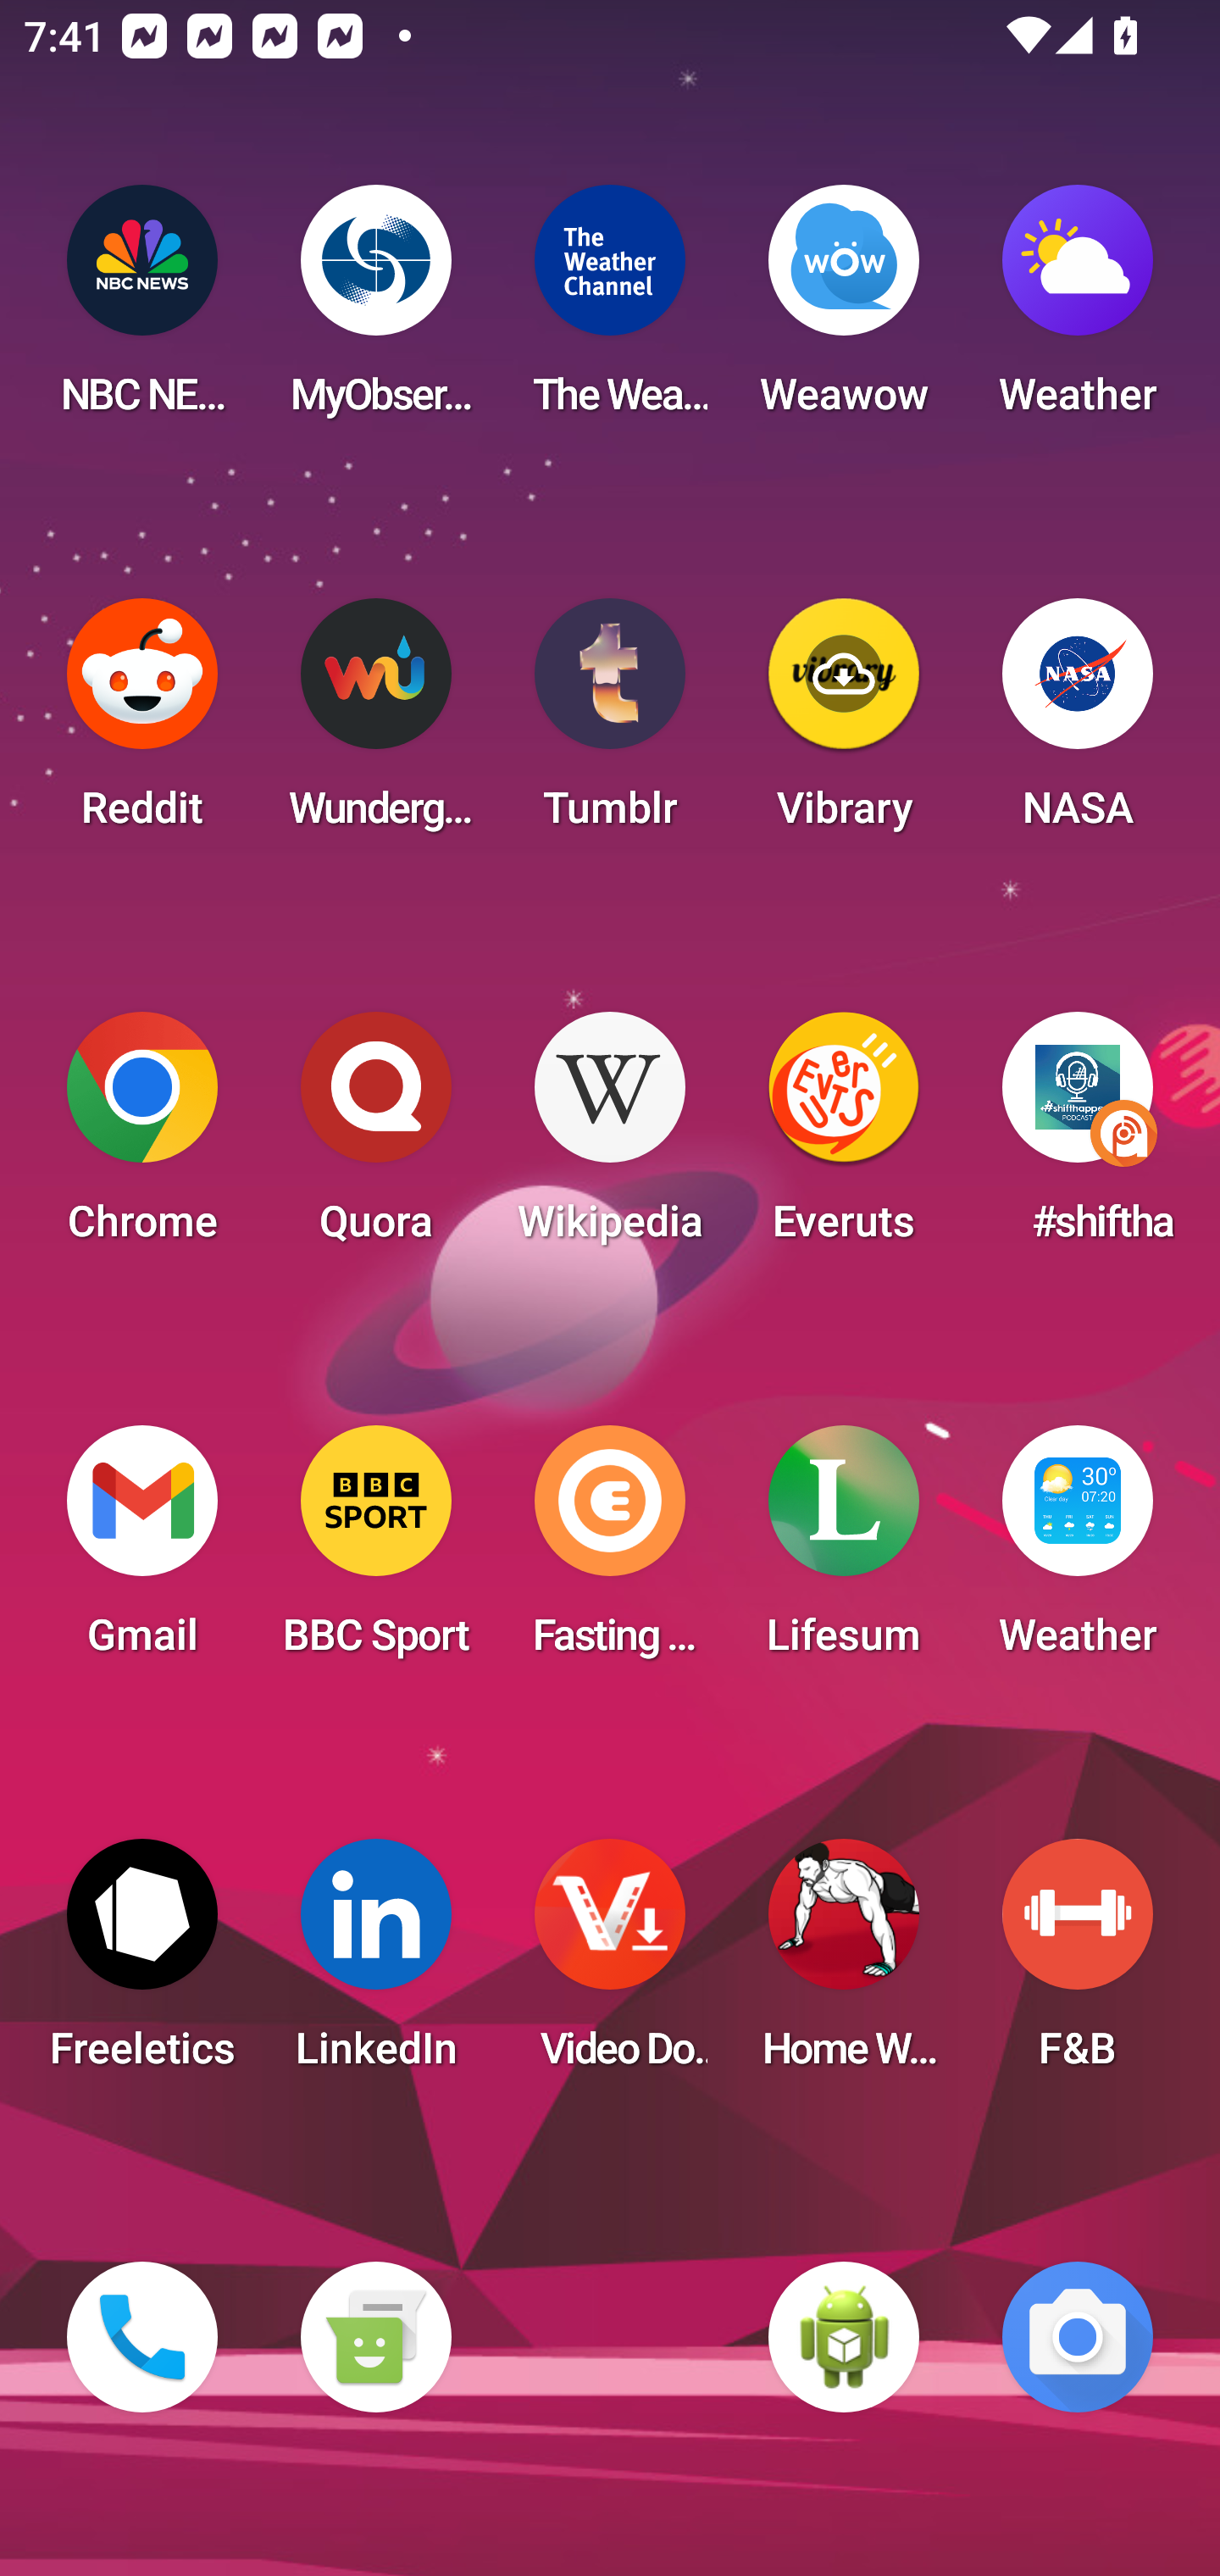 This screenshot has height=2576, width=1220. I want to click on LinkedIn, so click(375, 1964).